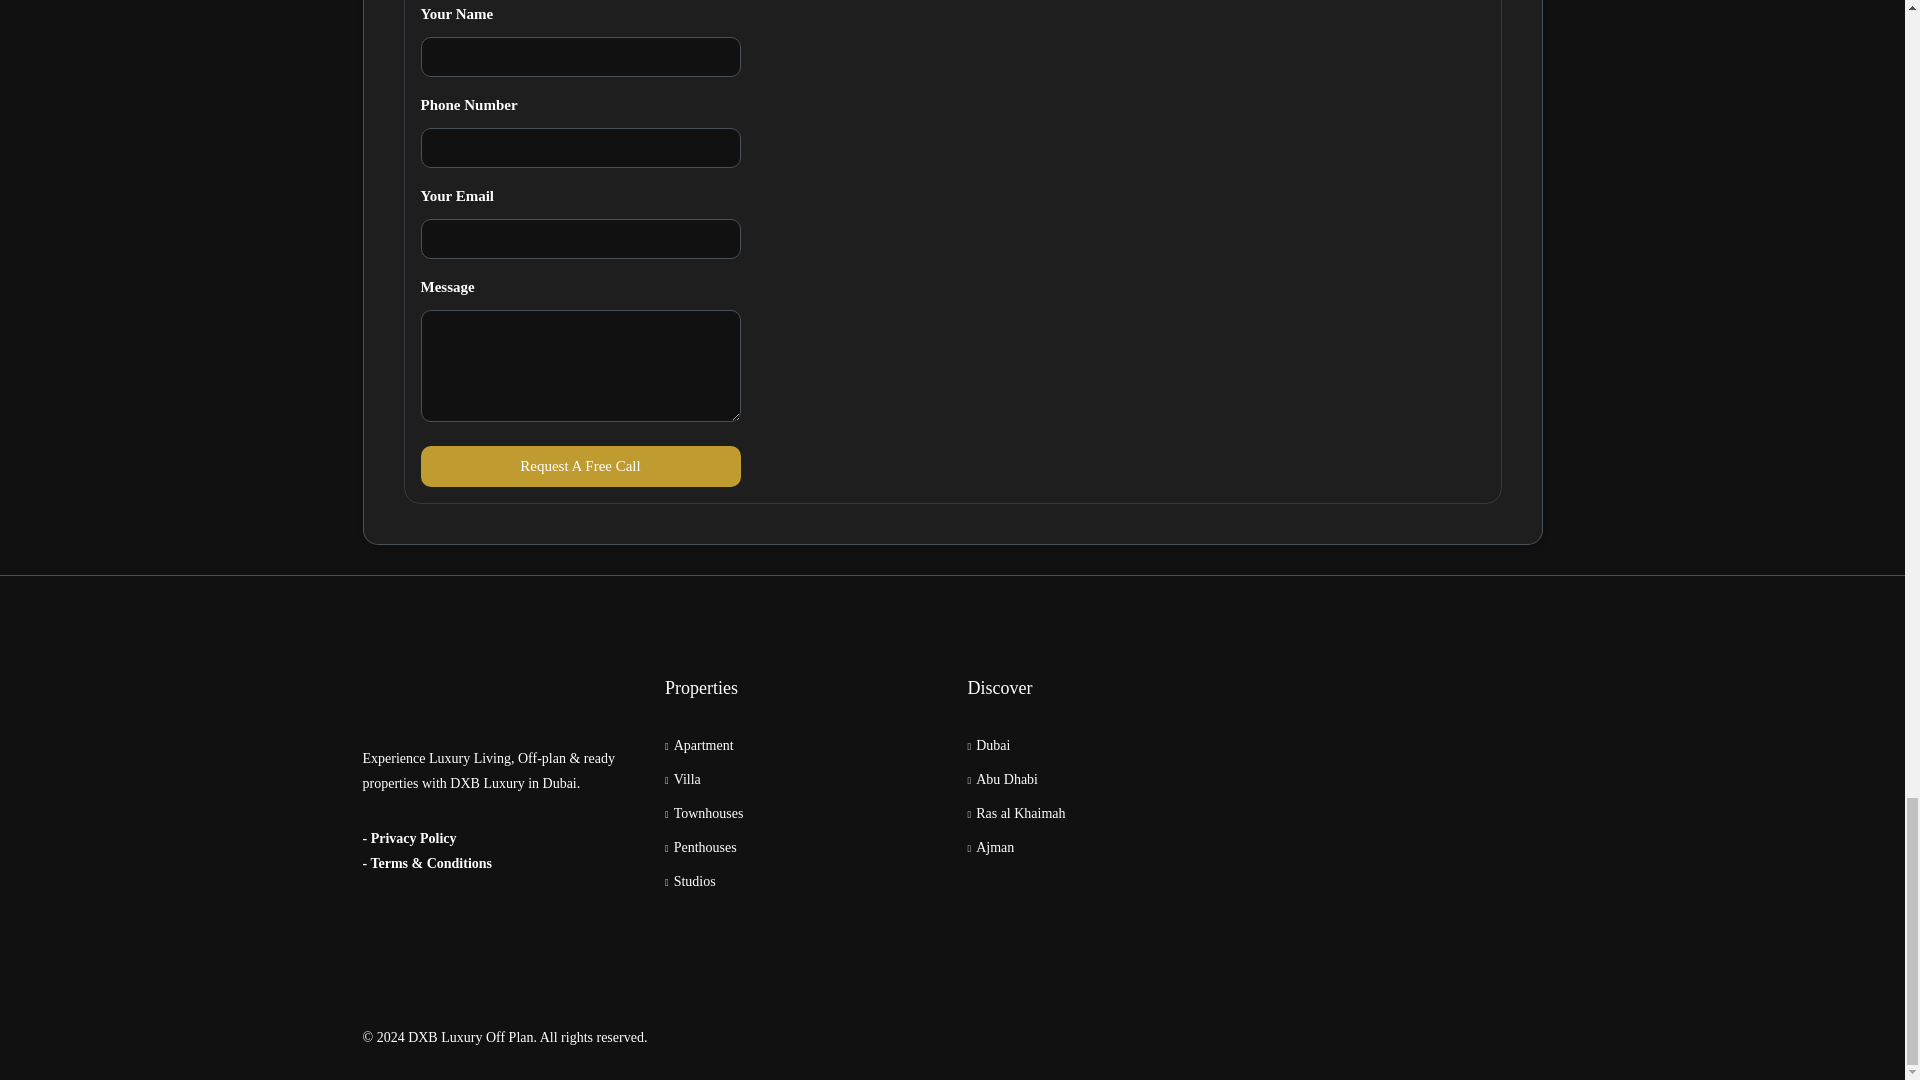  Describe the element at coordinates (580, 466) in the screenshot. I see `Request A Free Call` at that location.